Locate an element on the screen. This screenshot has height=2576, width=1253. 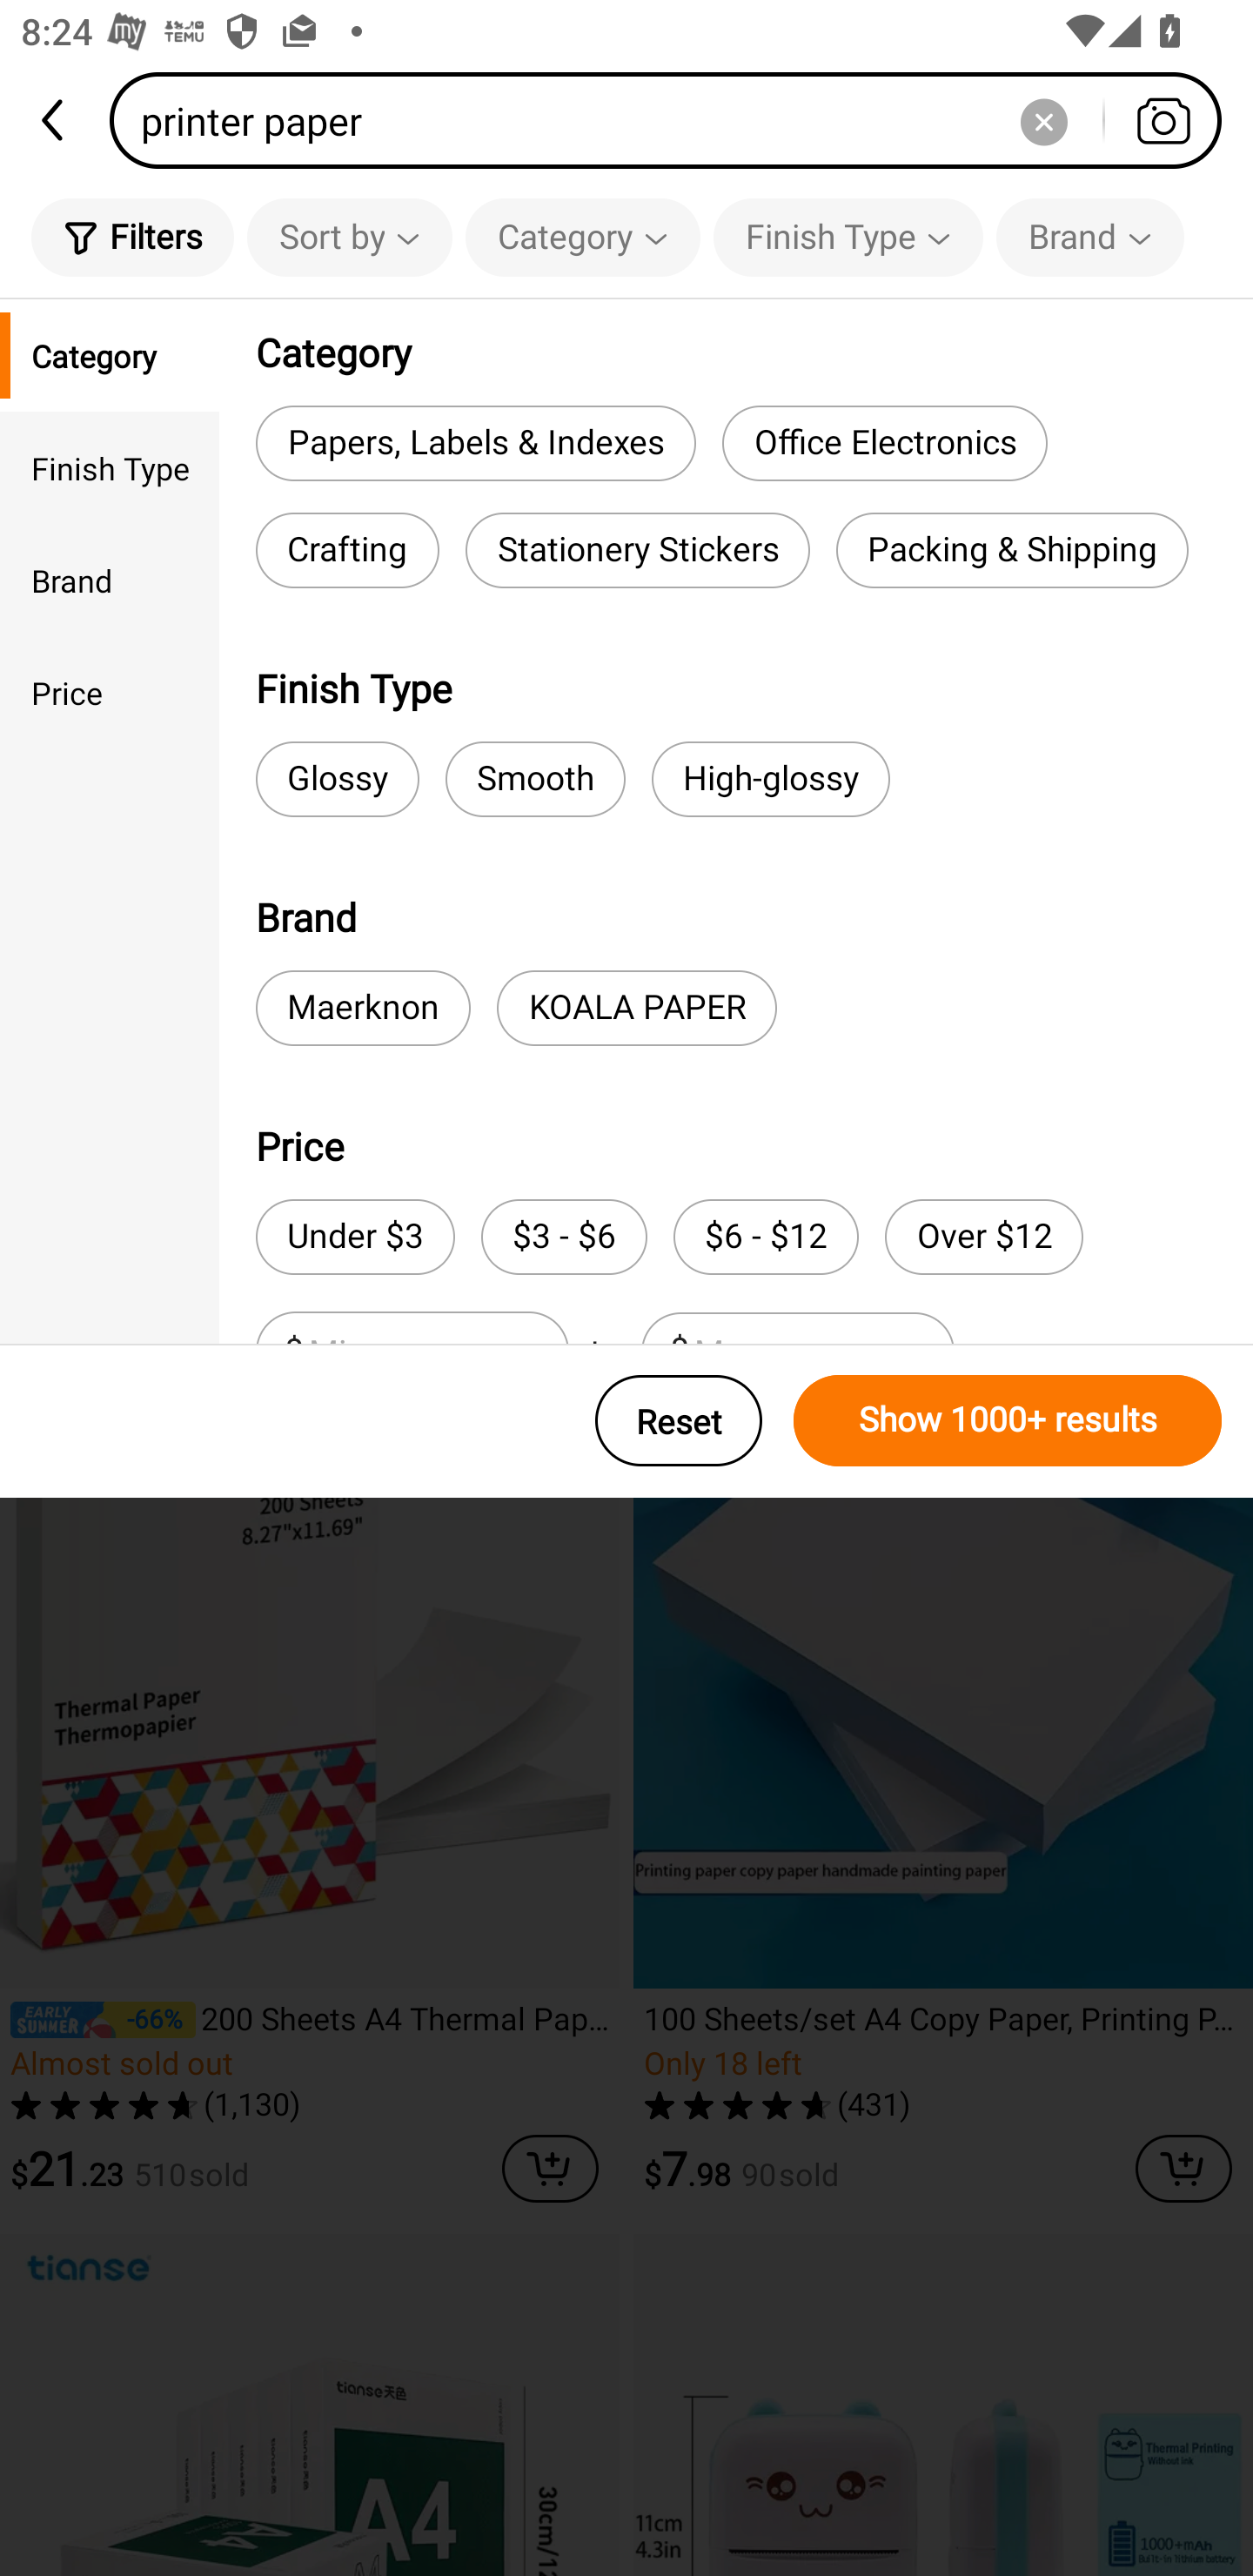
Show 1000+ results is located at coordinates (1008, 1420).